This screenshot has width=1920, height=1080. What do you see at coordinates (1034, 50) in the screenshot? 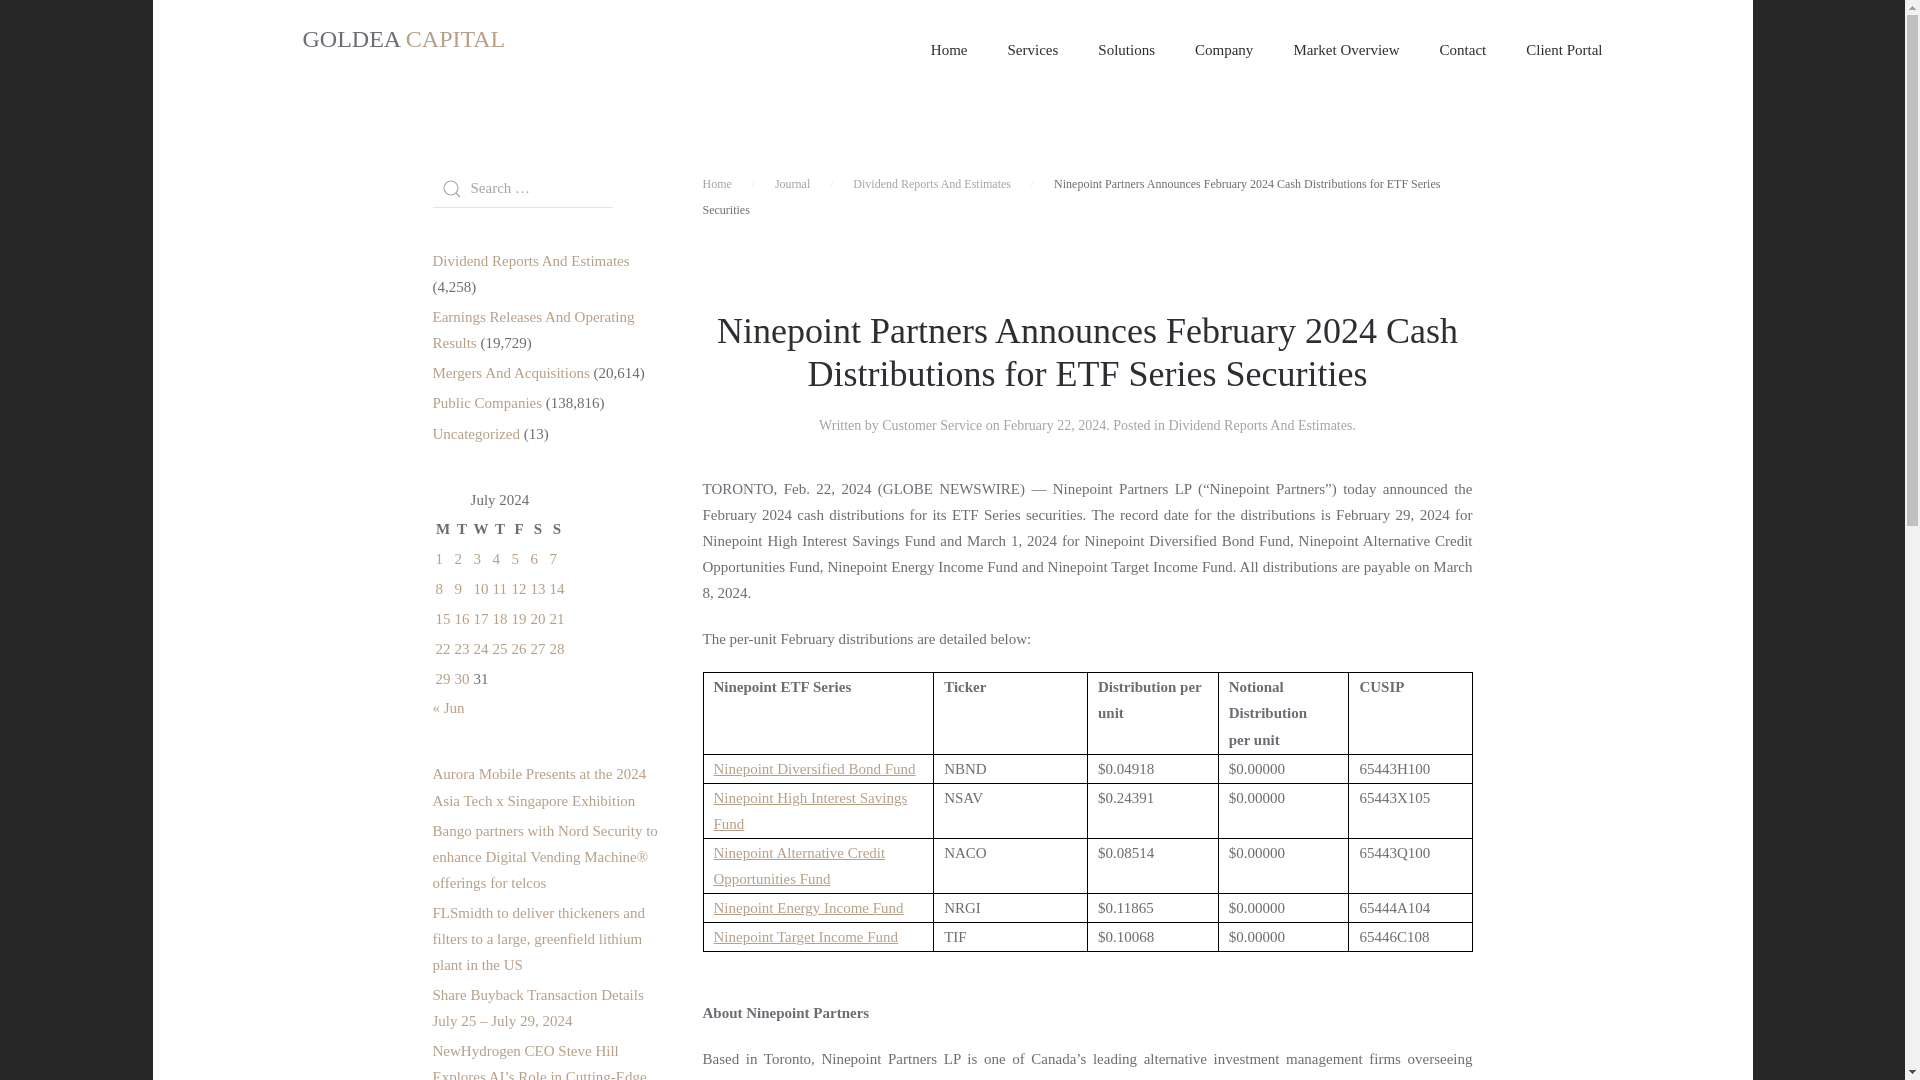
I see `Services` at bounding box center [1034, 50].